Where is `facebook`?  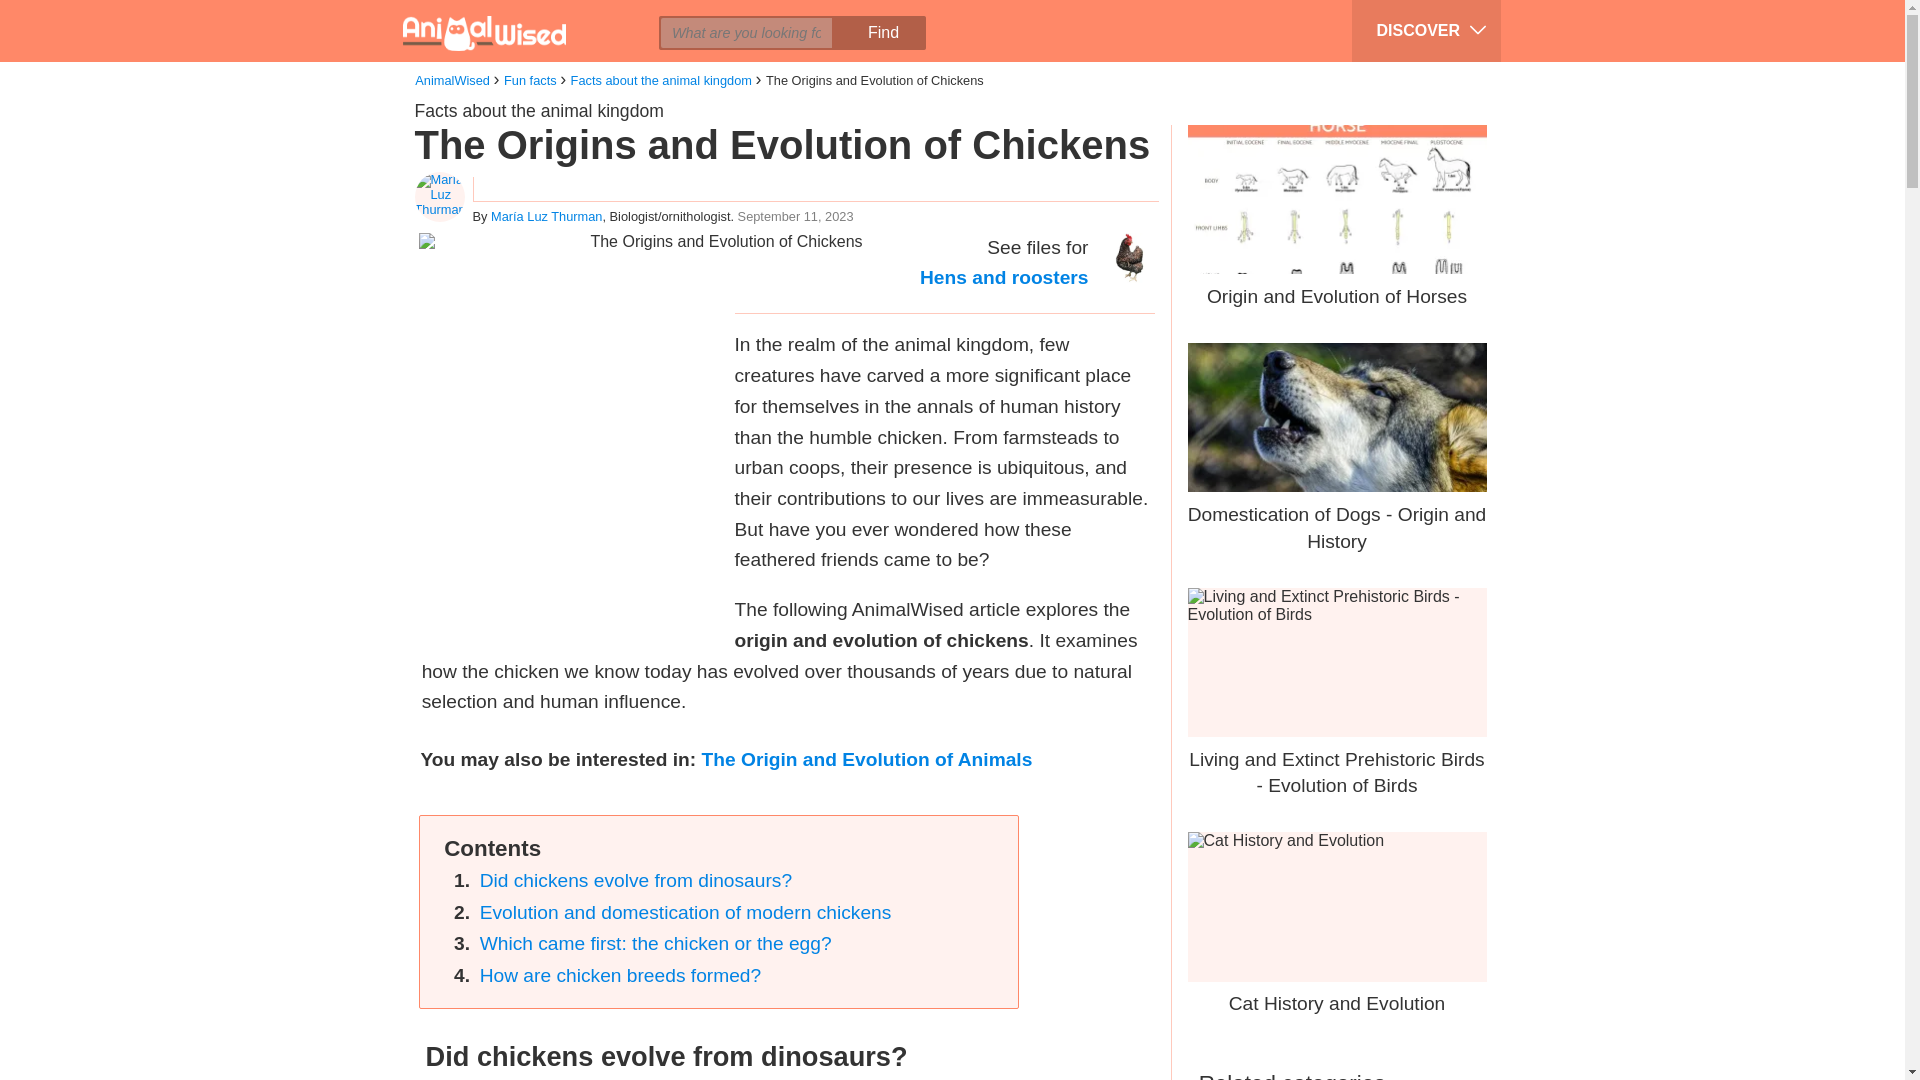
facebook is located at coordinates (489, 16).